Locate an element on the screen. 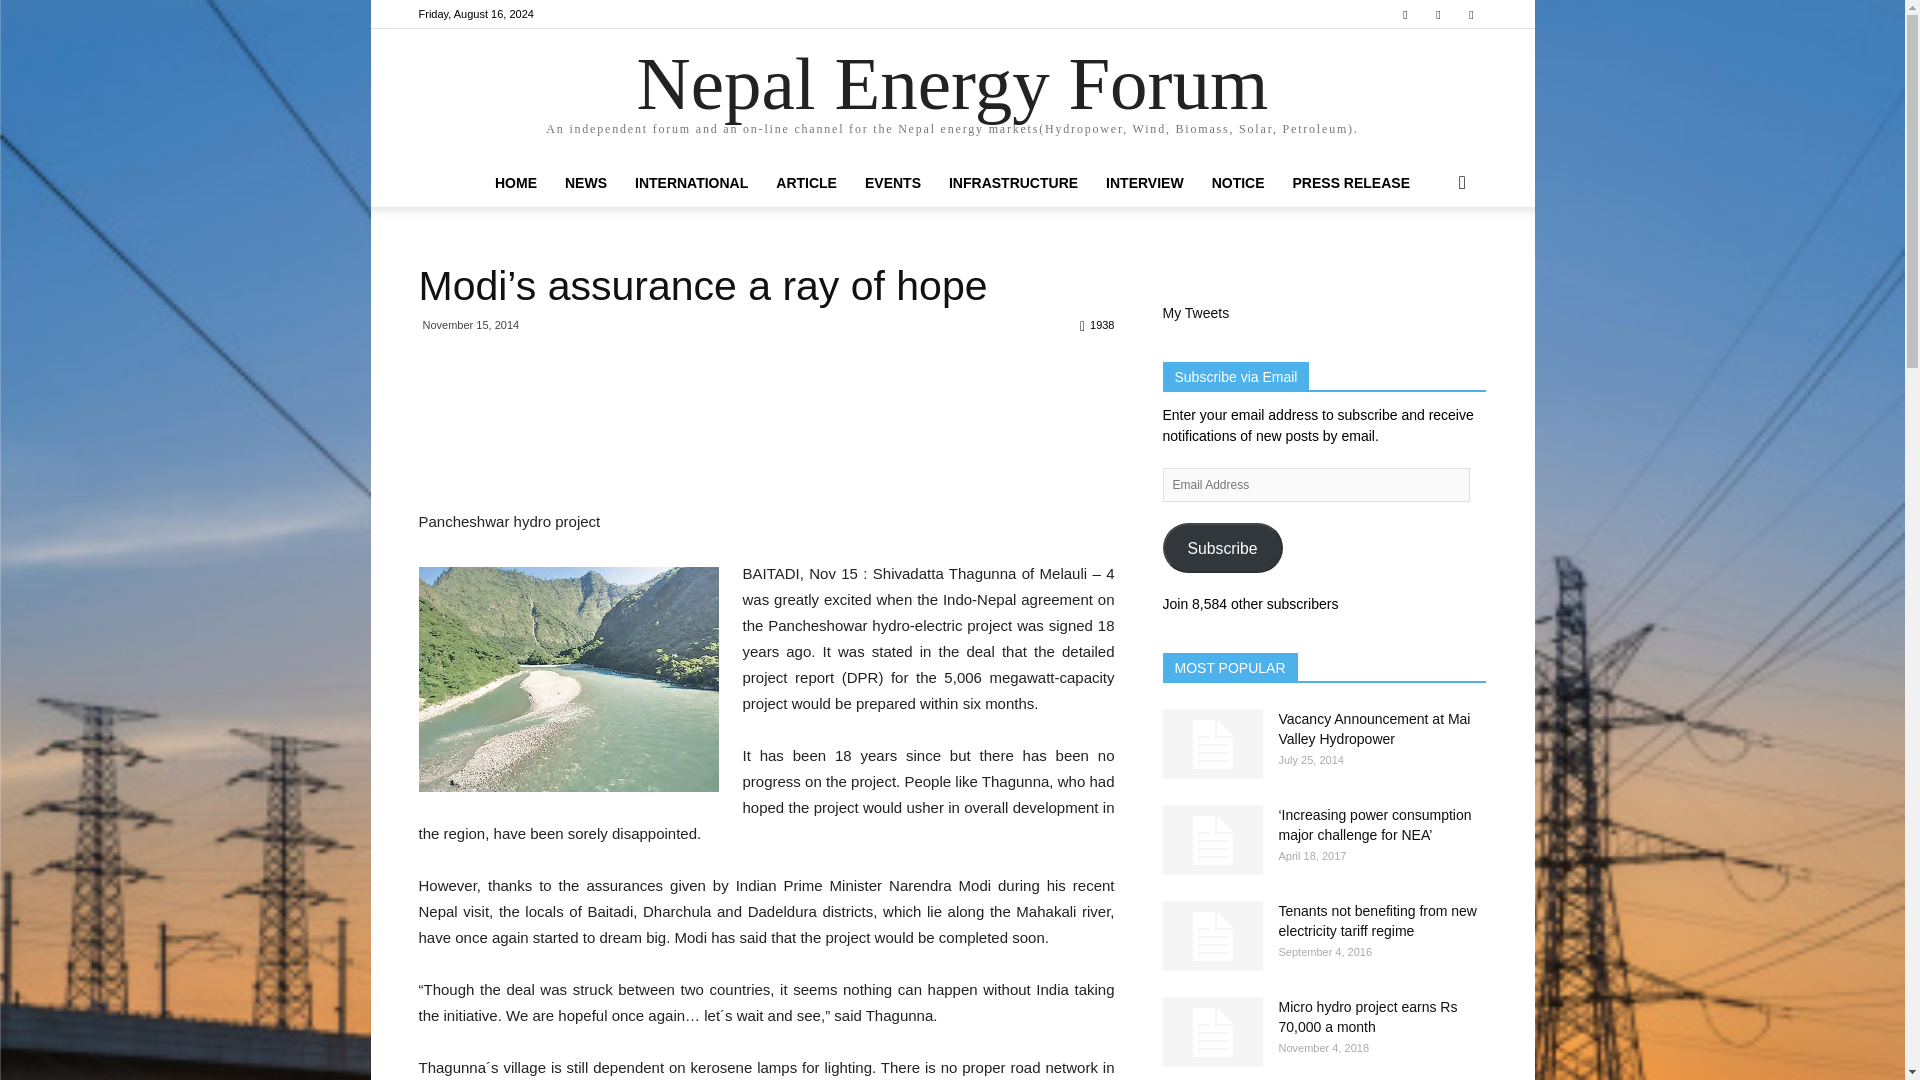  EVENTS is located at coordinates (892, 182).